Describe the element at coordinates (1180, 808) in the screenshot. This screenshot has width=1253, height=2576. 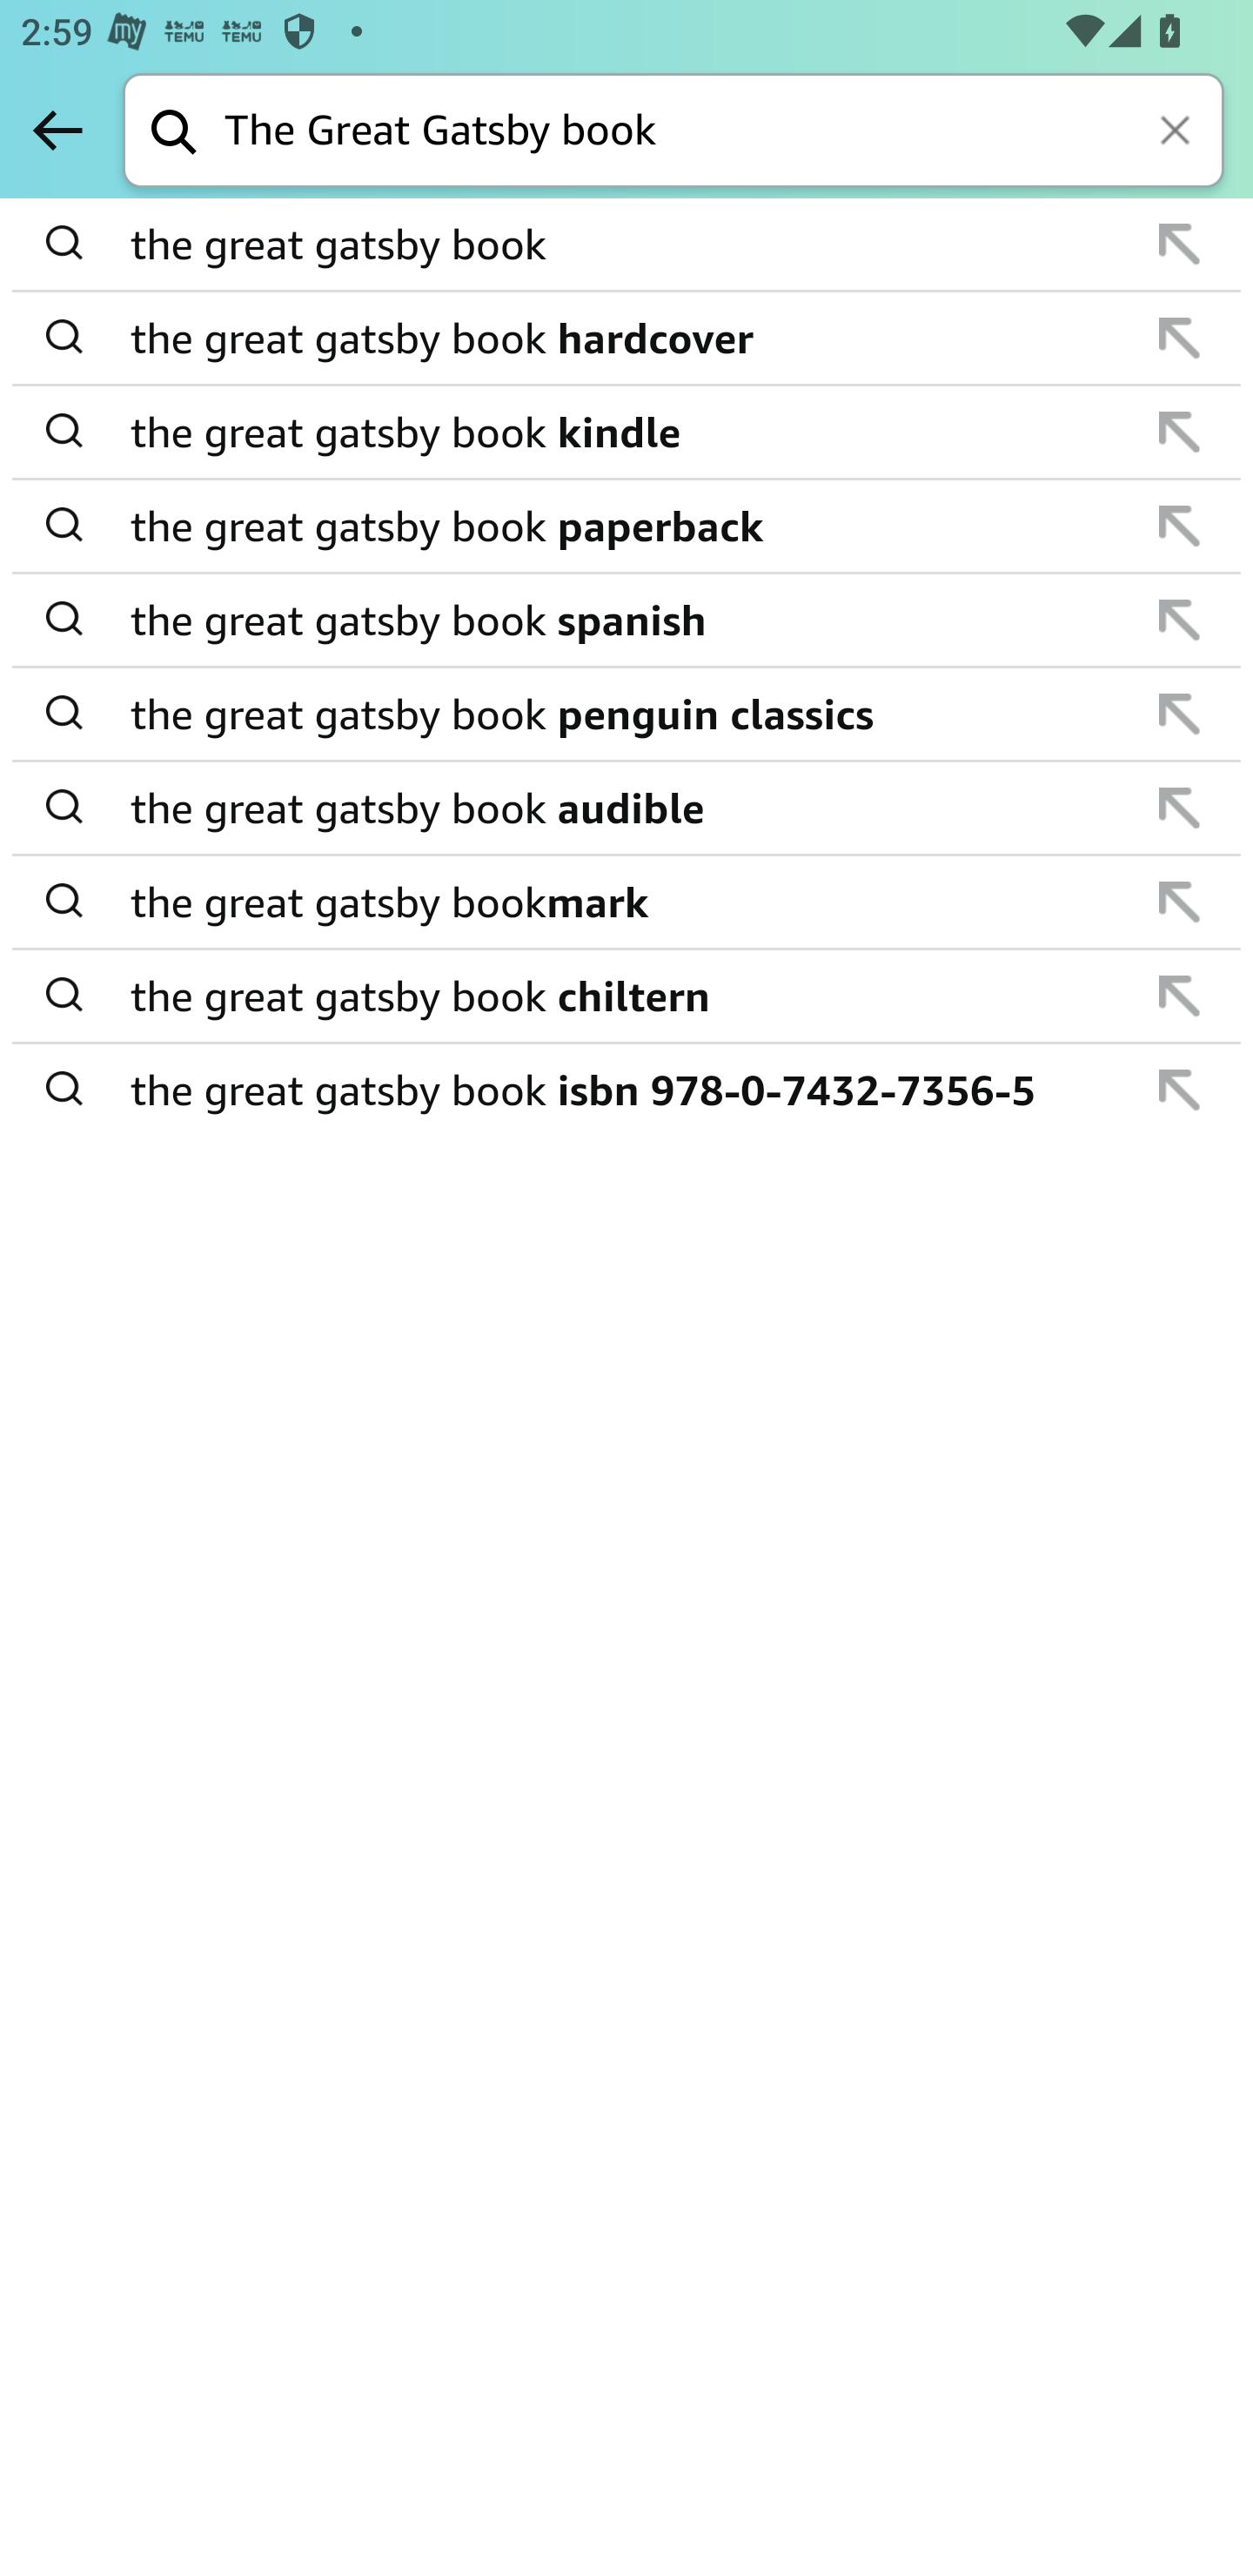
I see `append suggestion` at that location.